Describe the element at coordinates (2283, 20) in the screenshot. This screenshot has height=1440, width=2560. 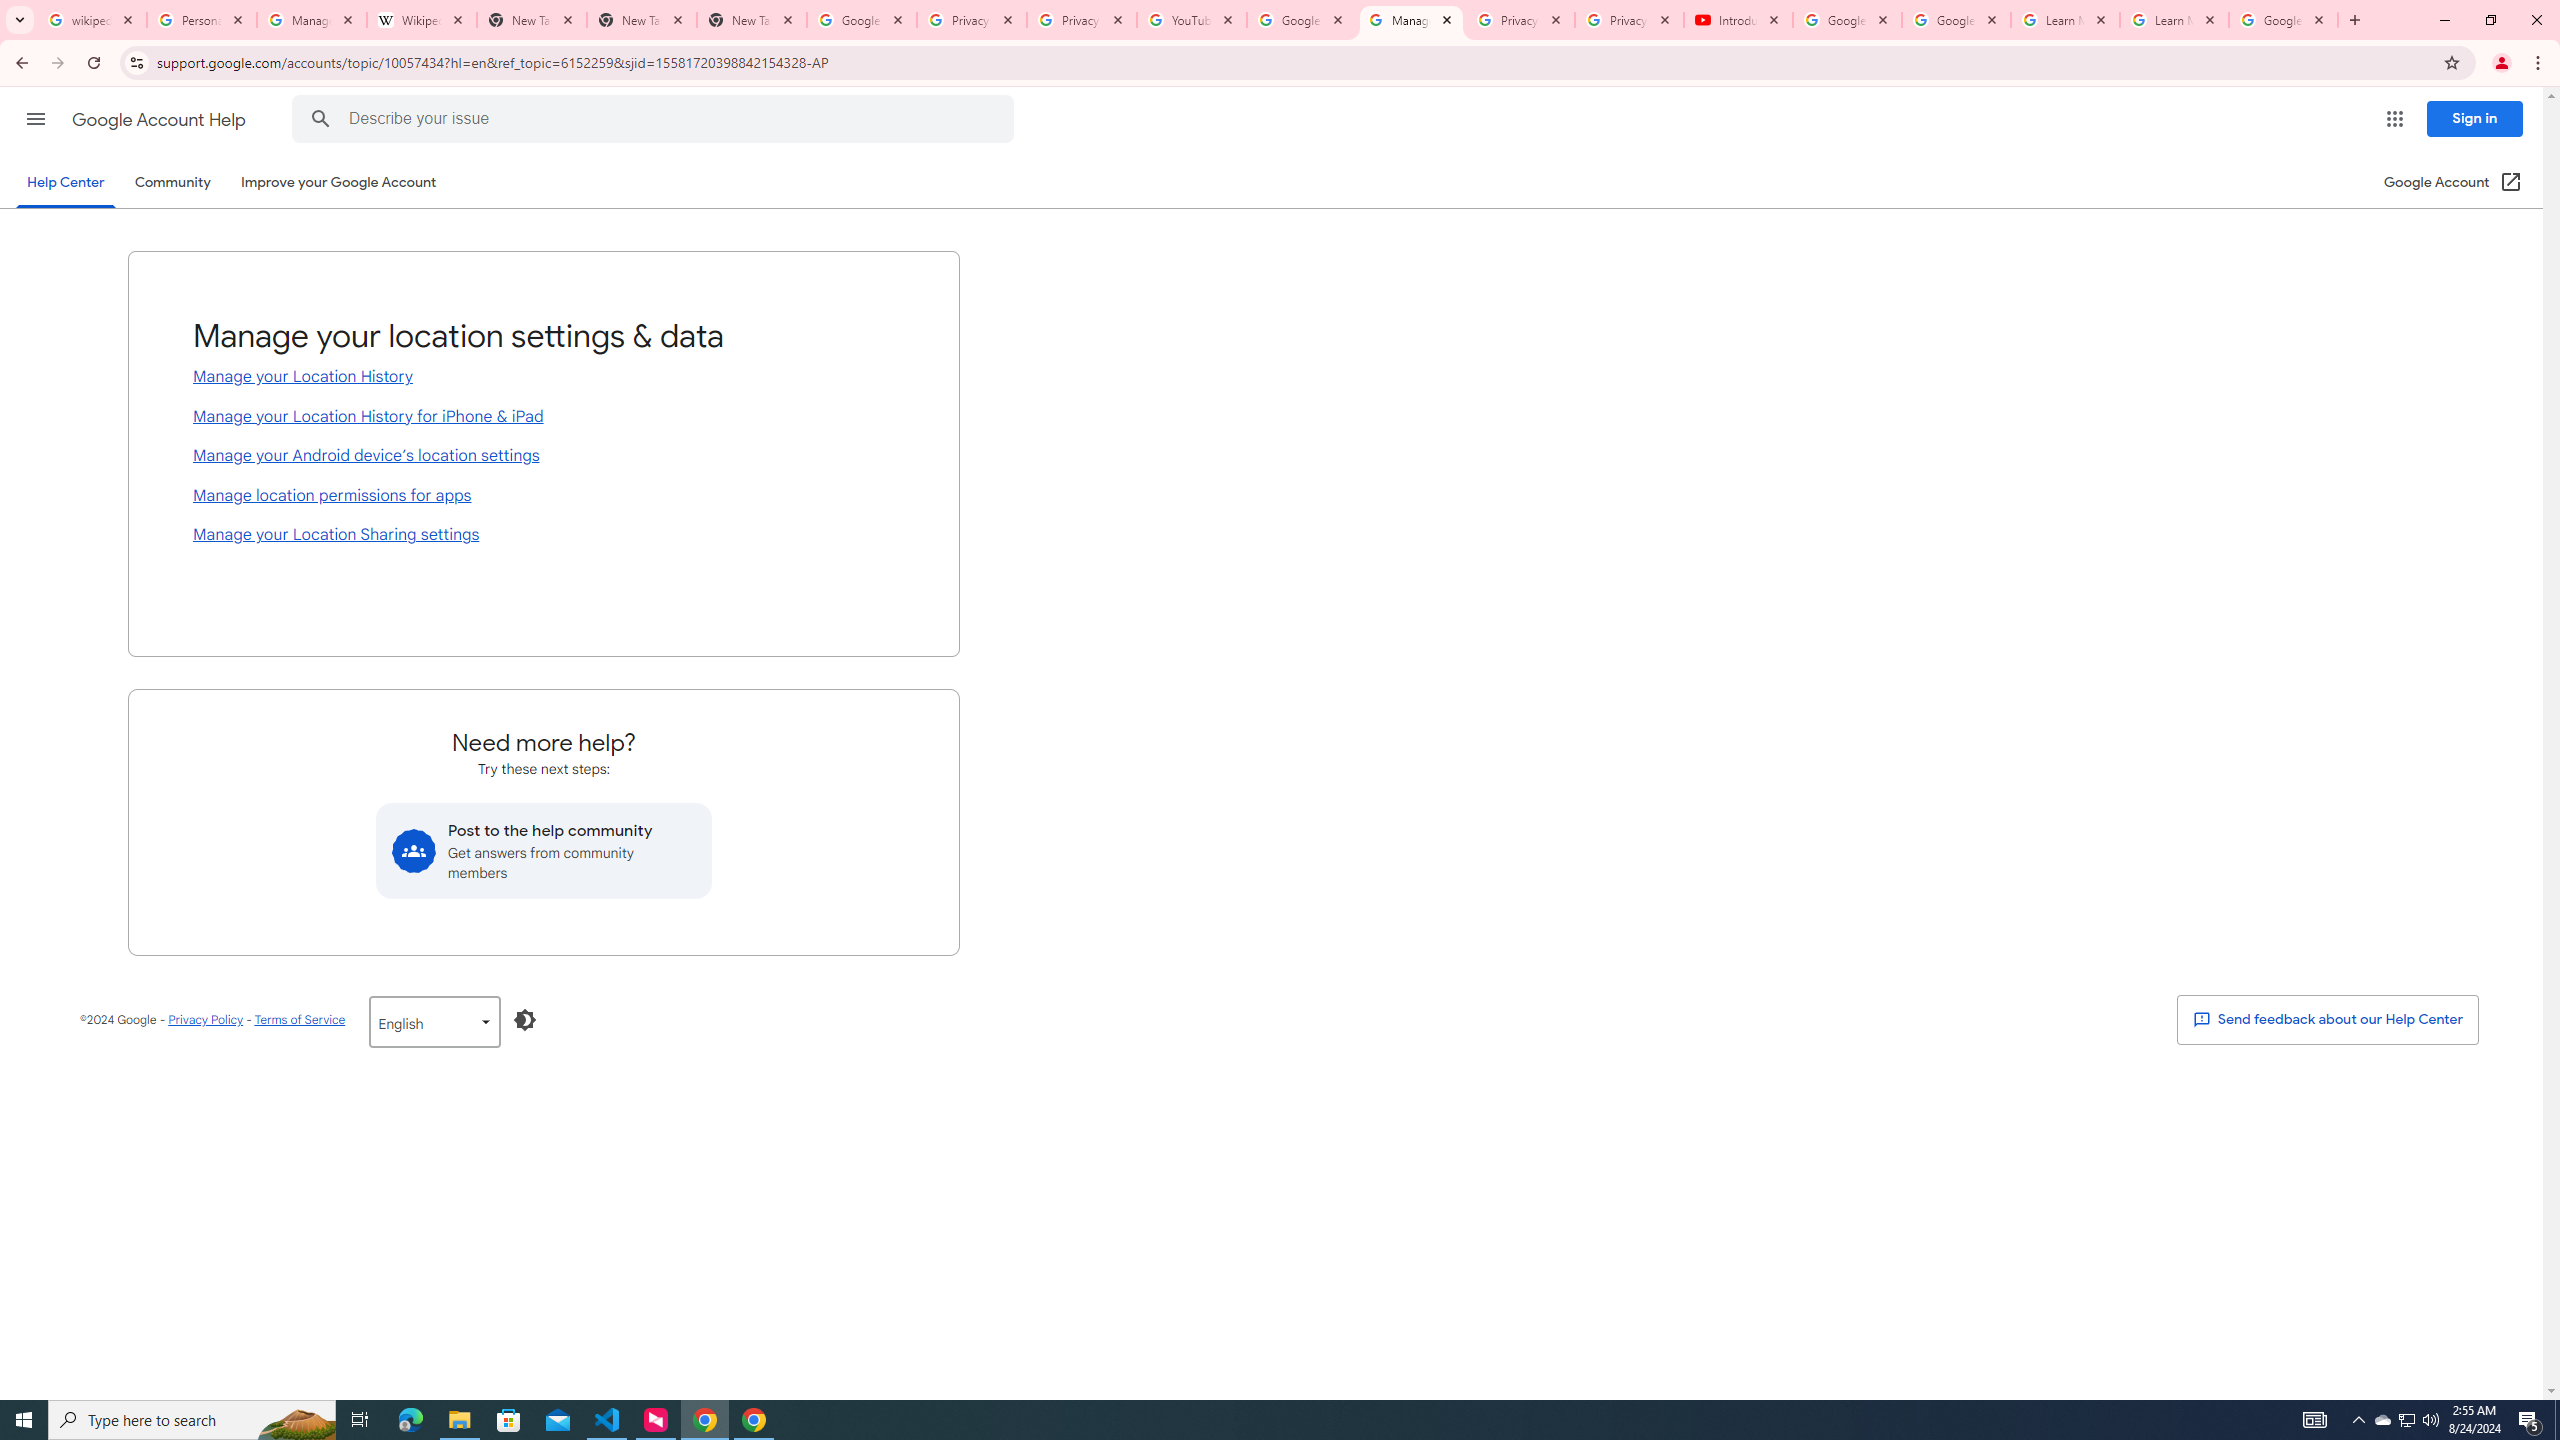
I see `Google Account` at that location.